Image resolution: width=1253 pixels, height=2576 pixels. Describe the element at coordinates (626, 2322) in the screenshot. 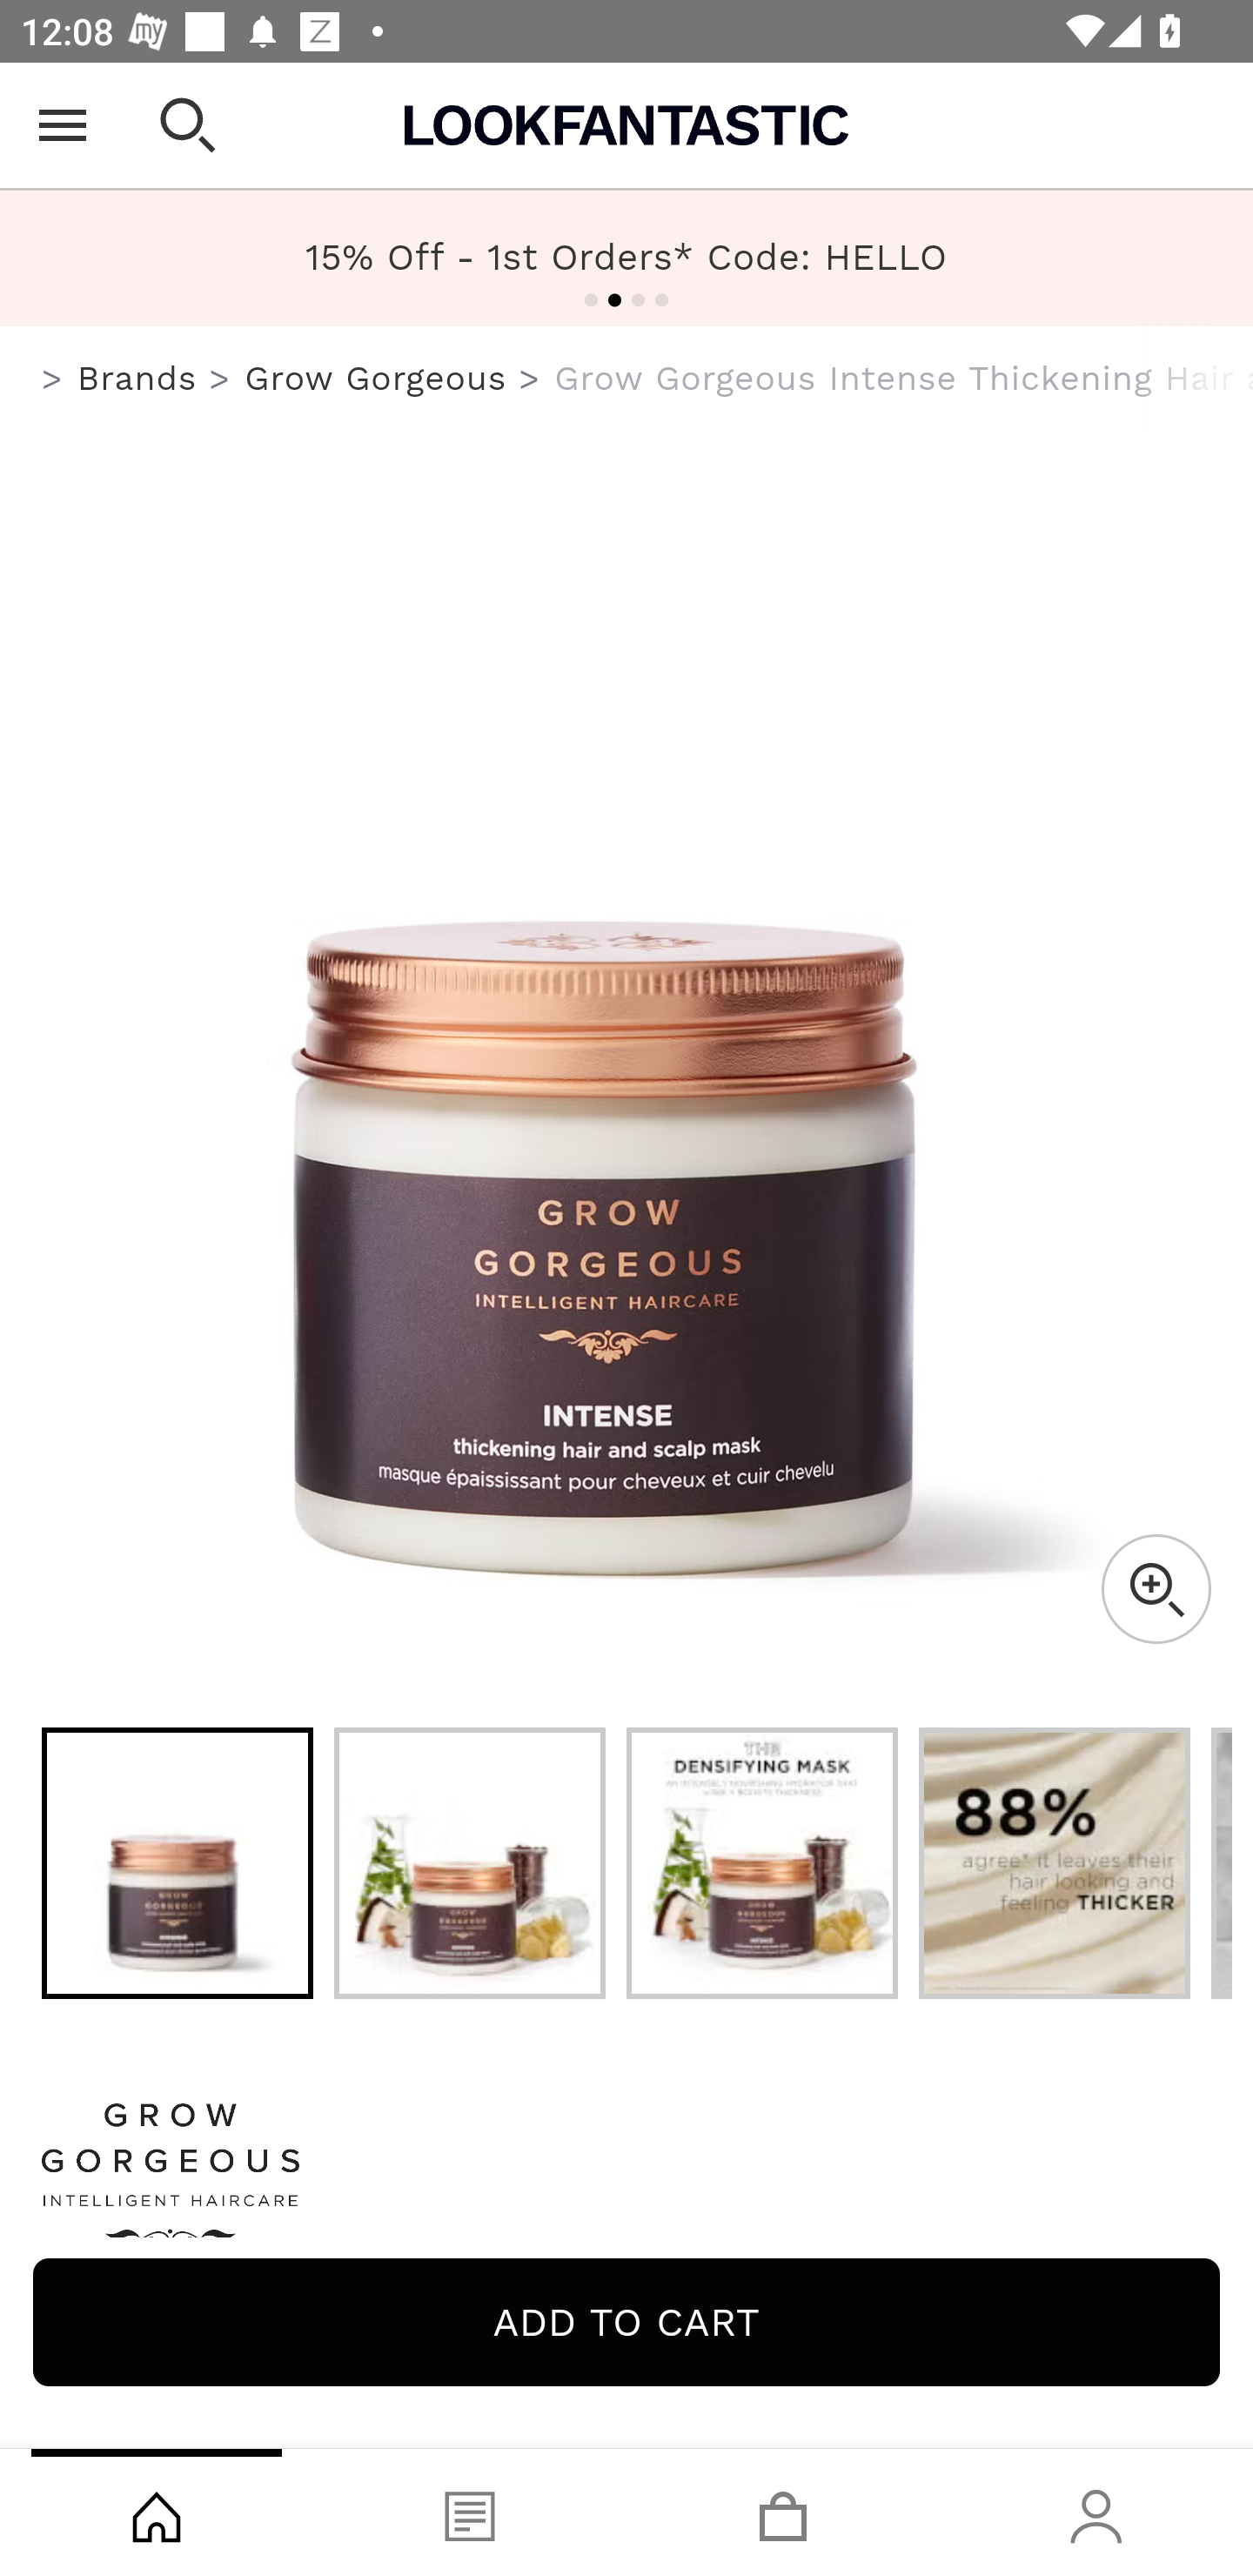

I see `Add to cart` at that location.